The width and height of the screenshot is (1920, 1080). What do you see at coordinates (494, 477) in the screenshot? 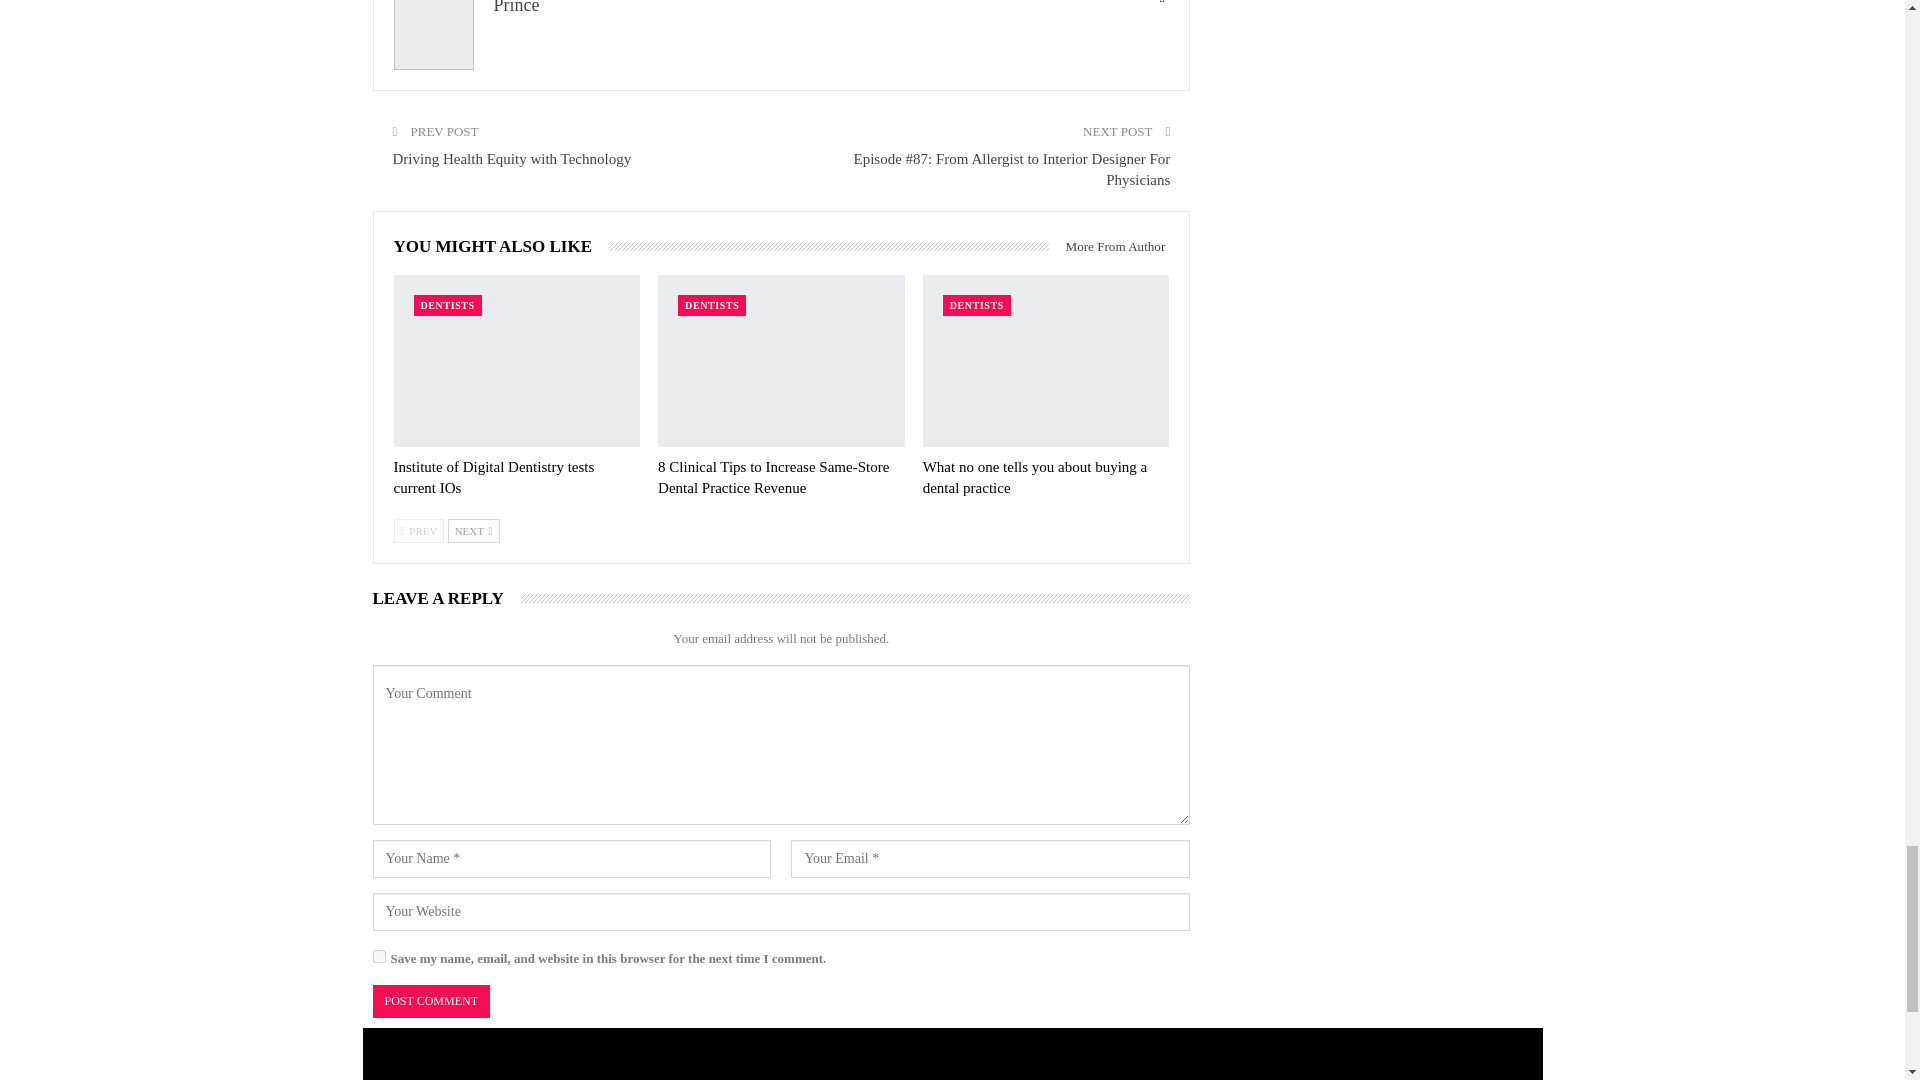
I see `Institute of Digital Dentistry tests current IOs` at bounding box center [494, 477].